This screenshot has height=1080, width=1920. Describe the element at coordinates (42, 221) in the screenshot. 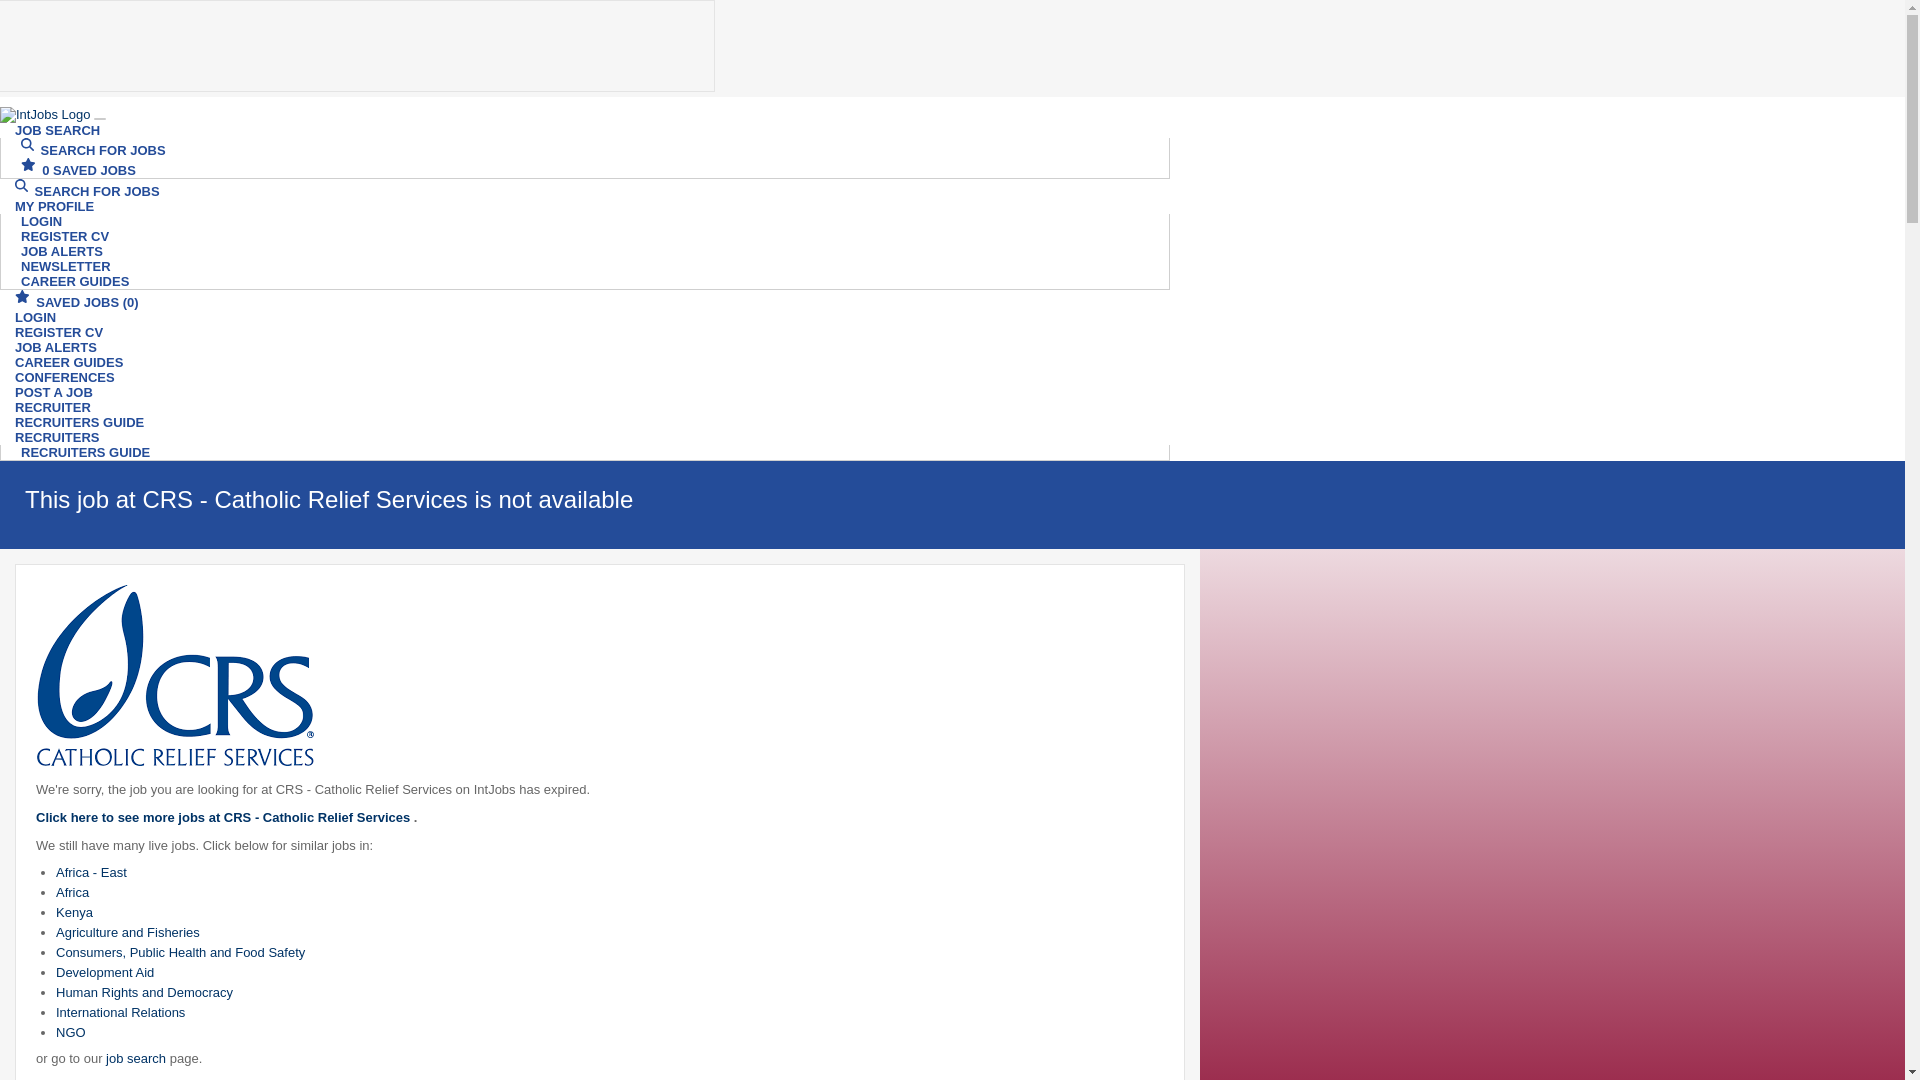

I see `LOGIN` at that location.